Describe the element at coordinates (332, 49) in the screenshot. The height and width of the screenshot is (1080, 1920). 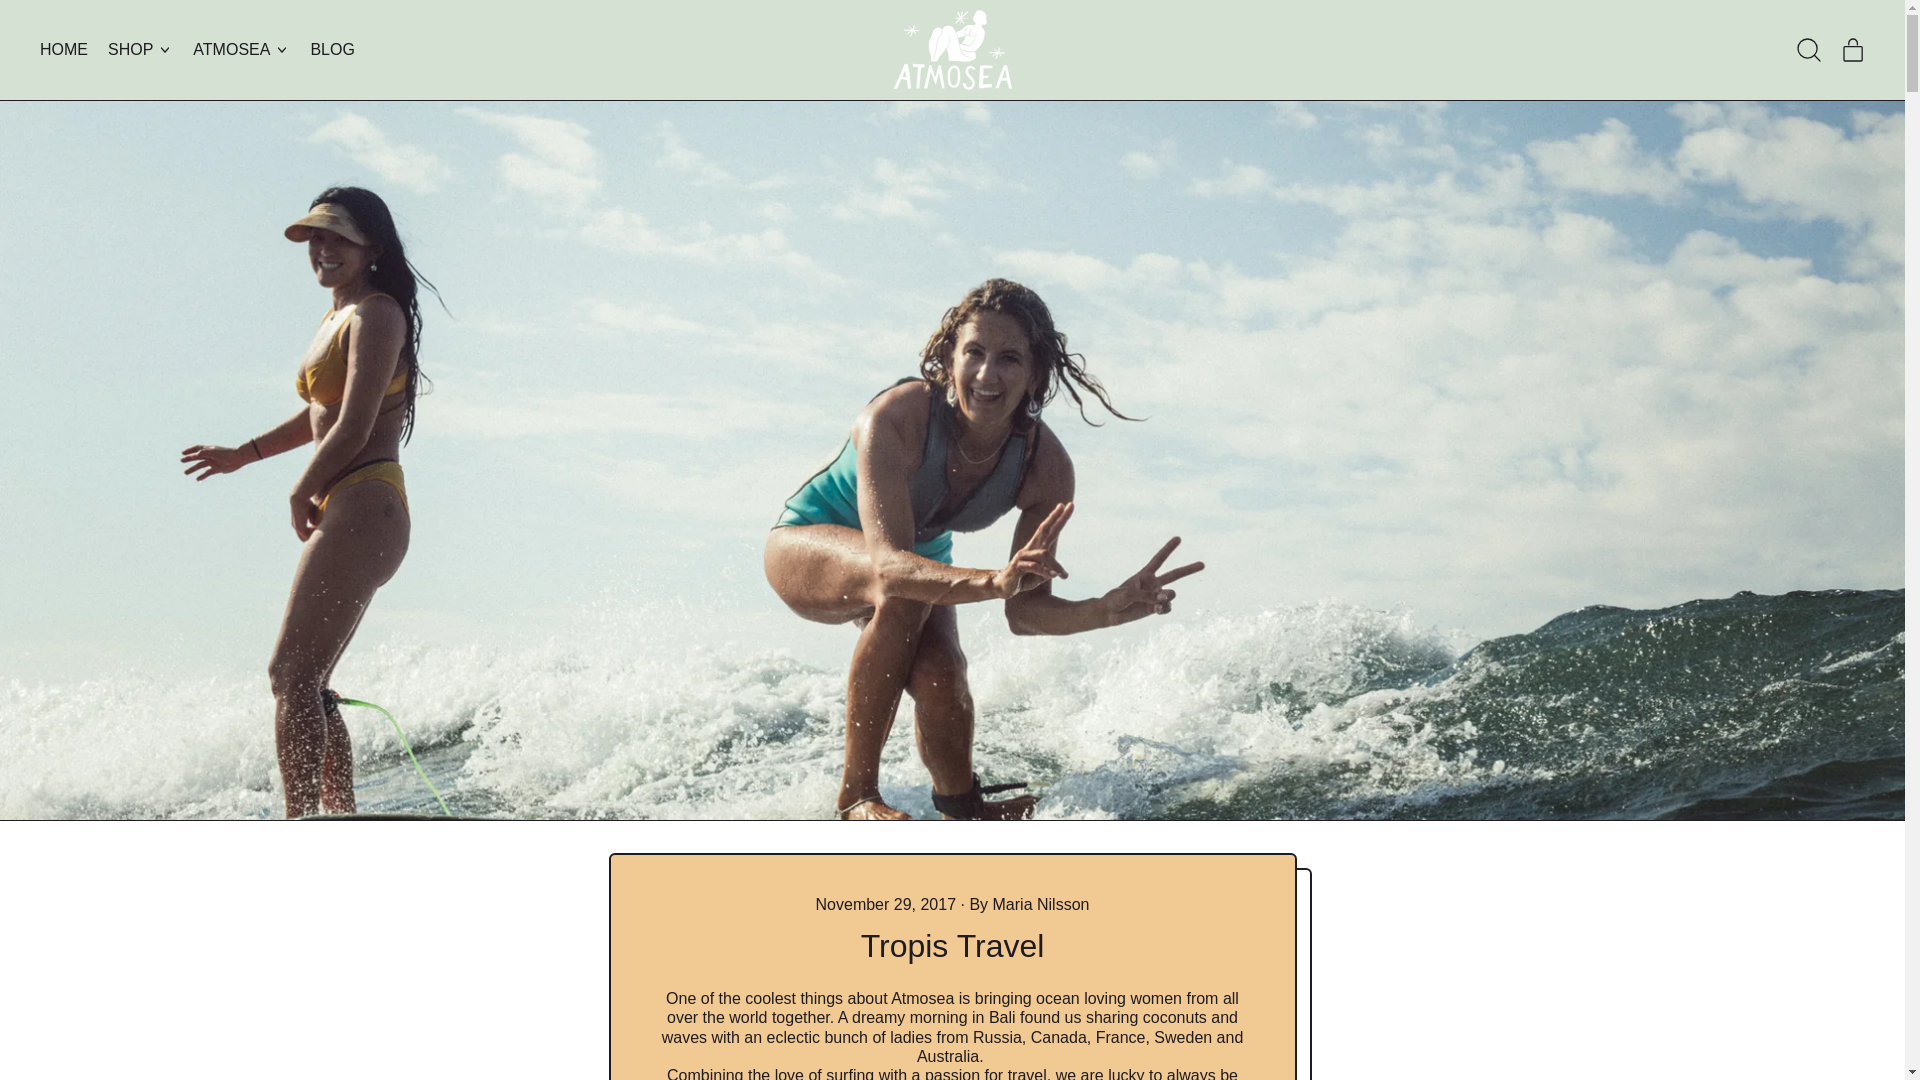
I see `HOME` at that location.